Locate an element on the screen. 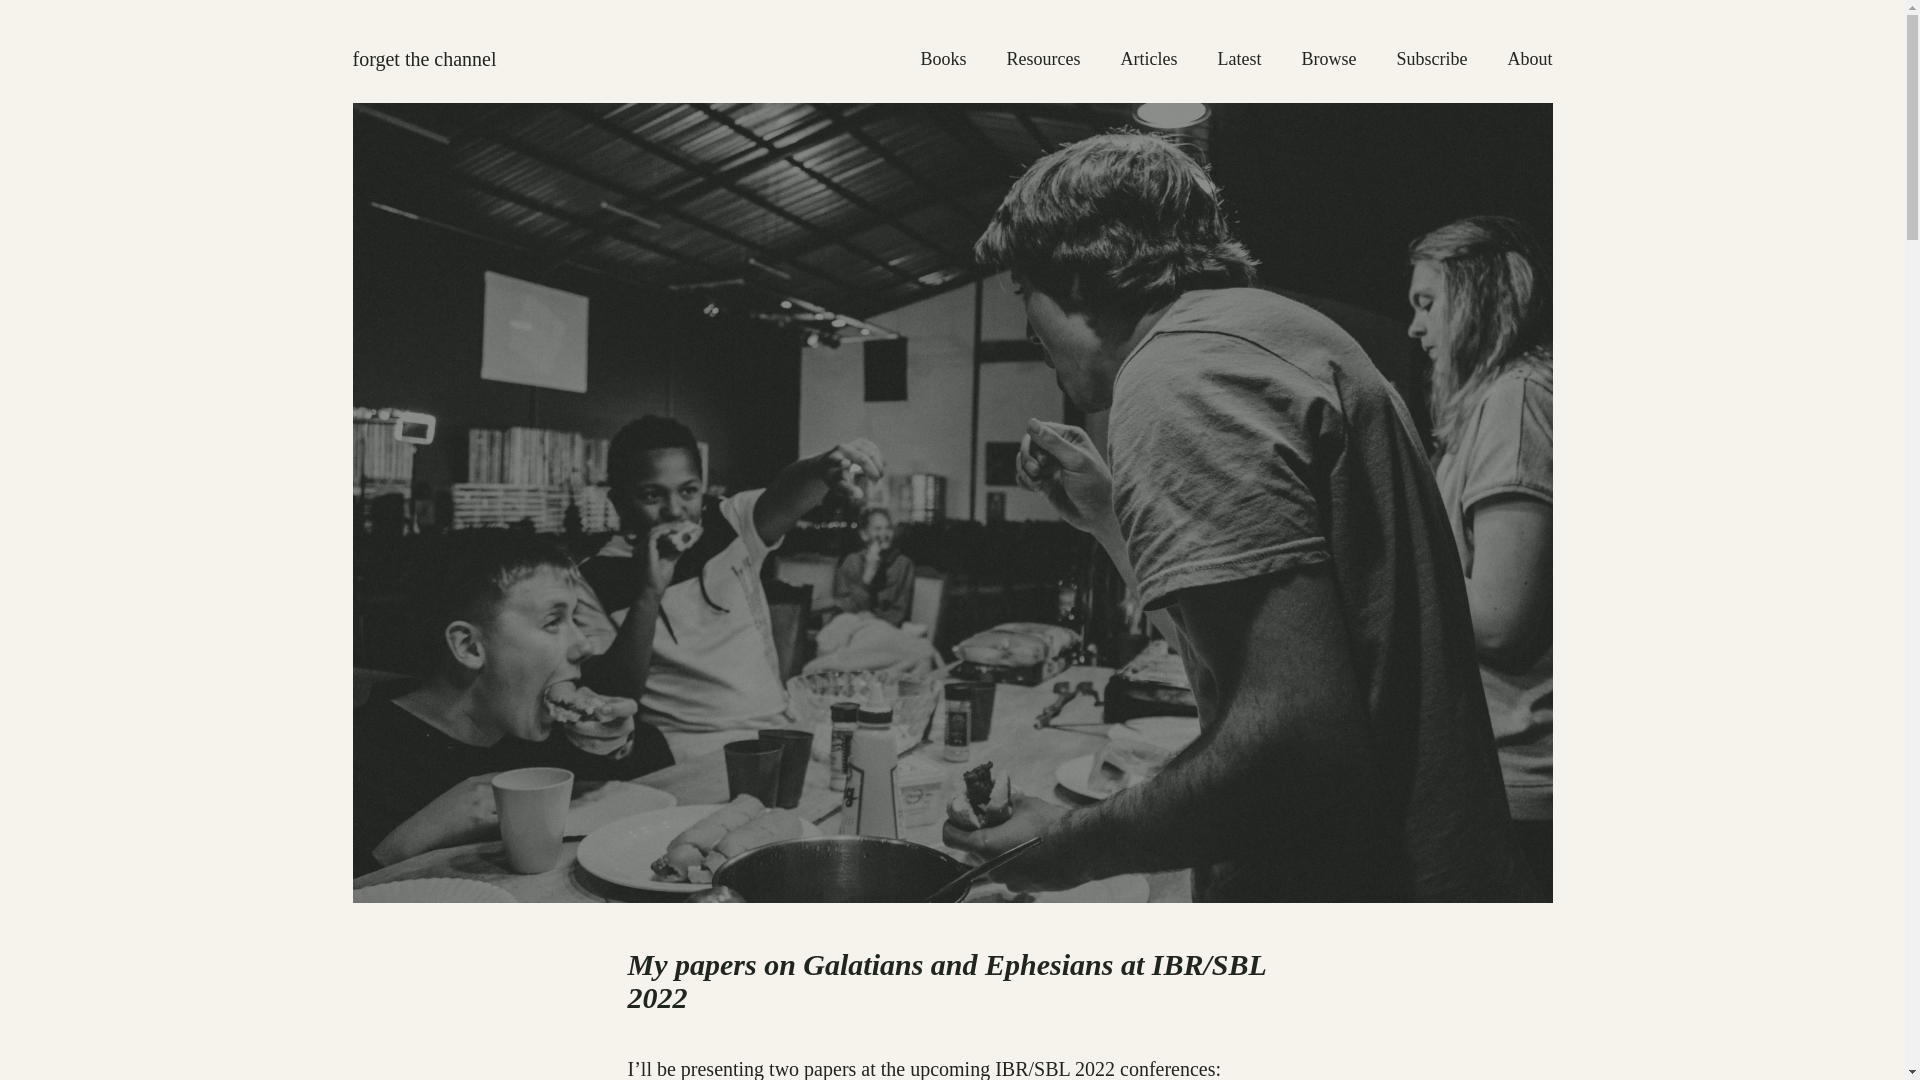 The image size is (1920, 1080). forget the channel is located at coordinates (423, 58).